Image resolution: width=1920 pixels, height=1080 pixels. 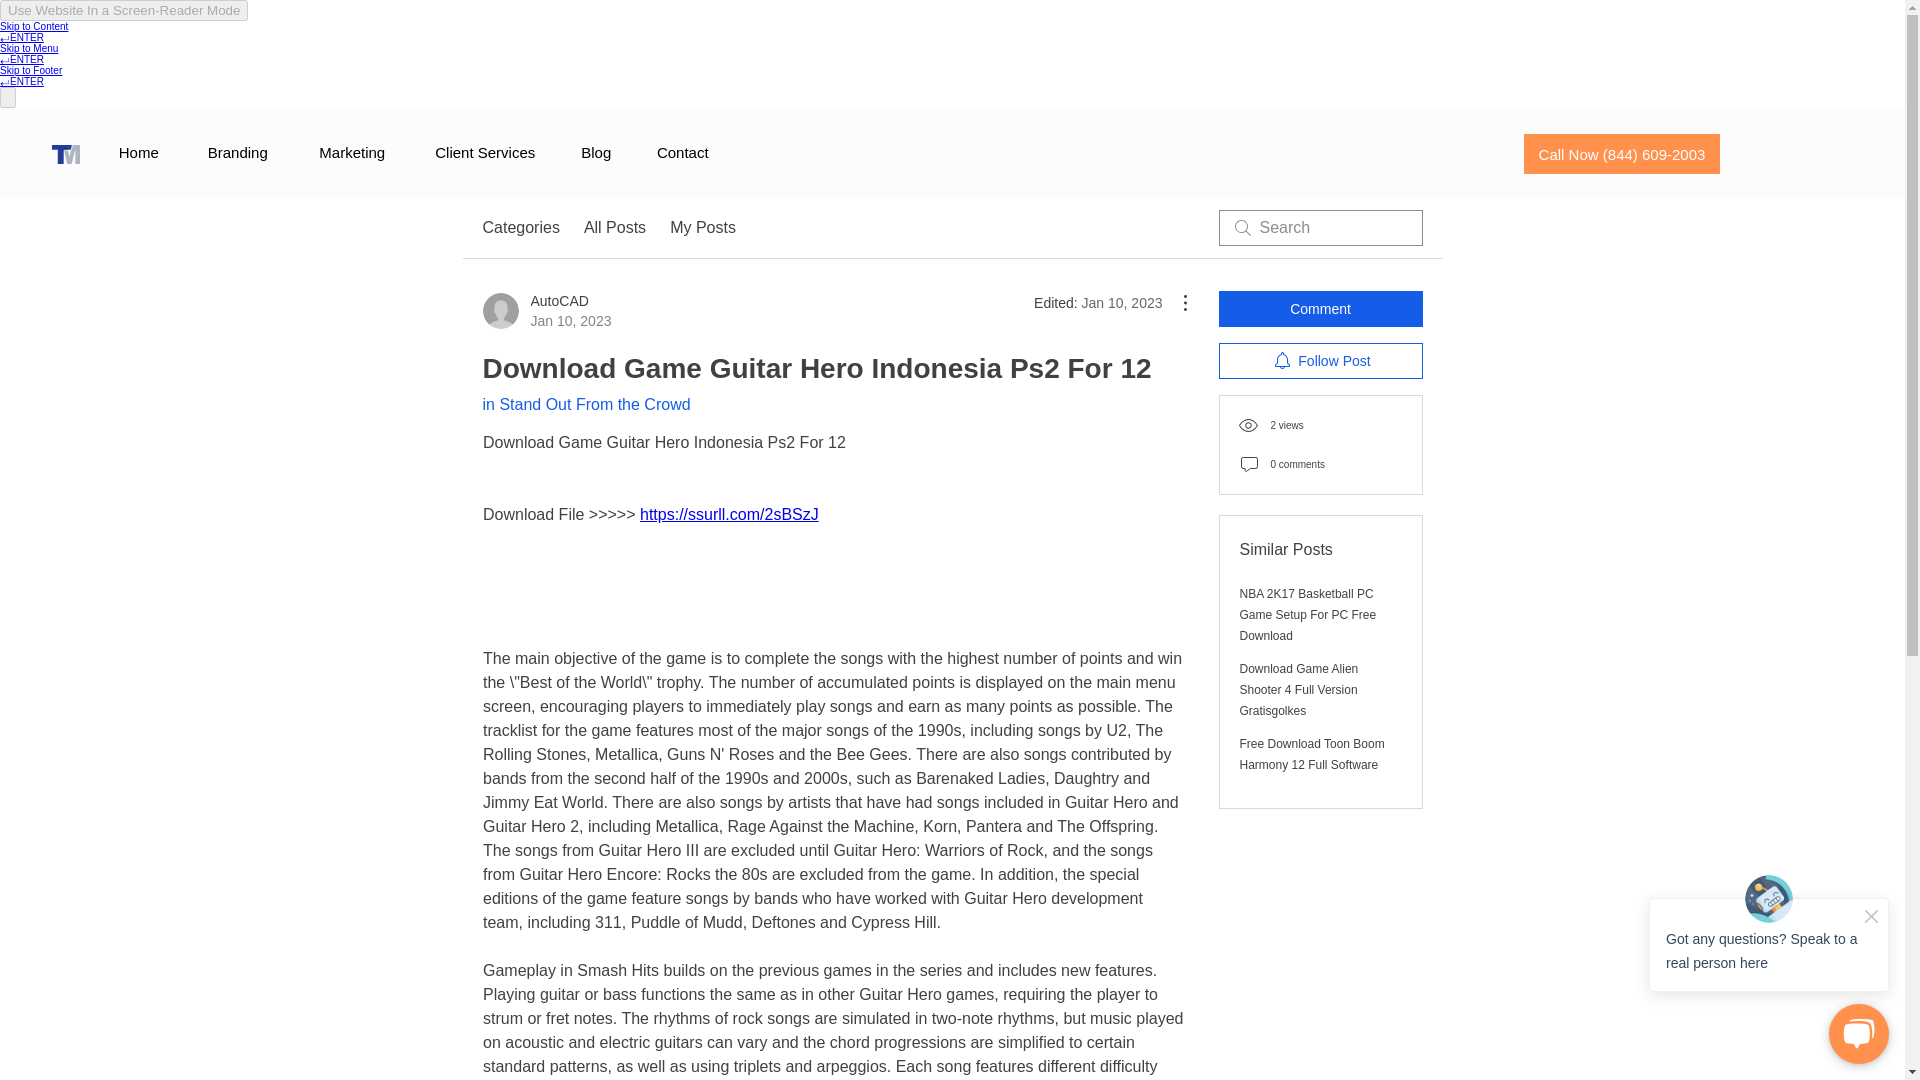 What do you see at coordinates (520, 228) in the screenshot?
I see `Embedded Content` at bounding box center [520, 228].